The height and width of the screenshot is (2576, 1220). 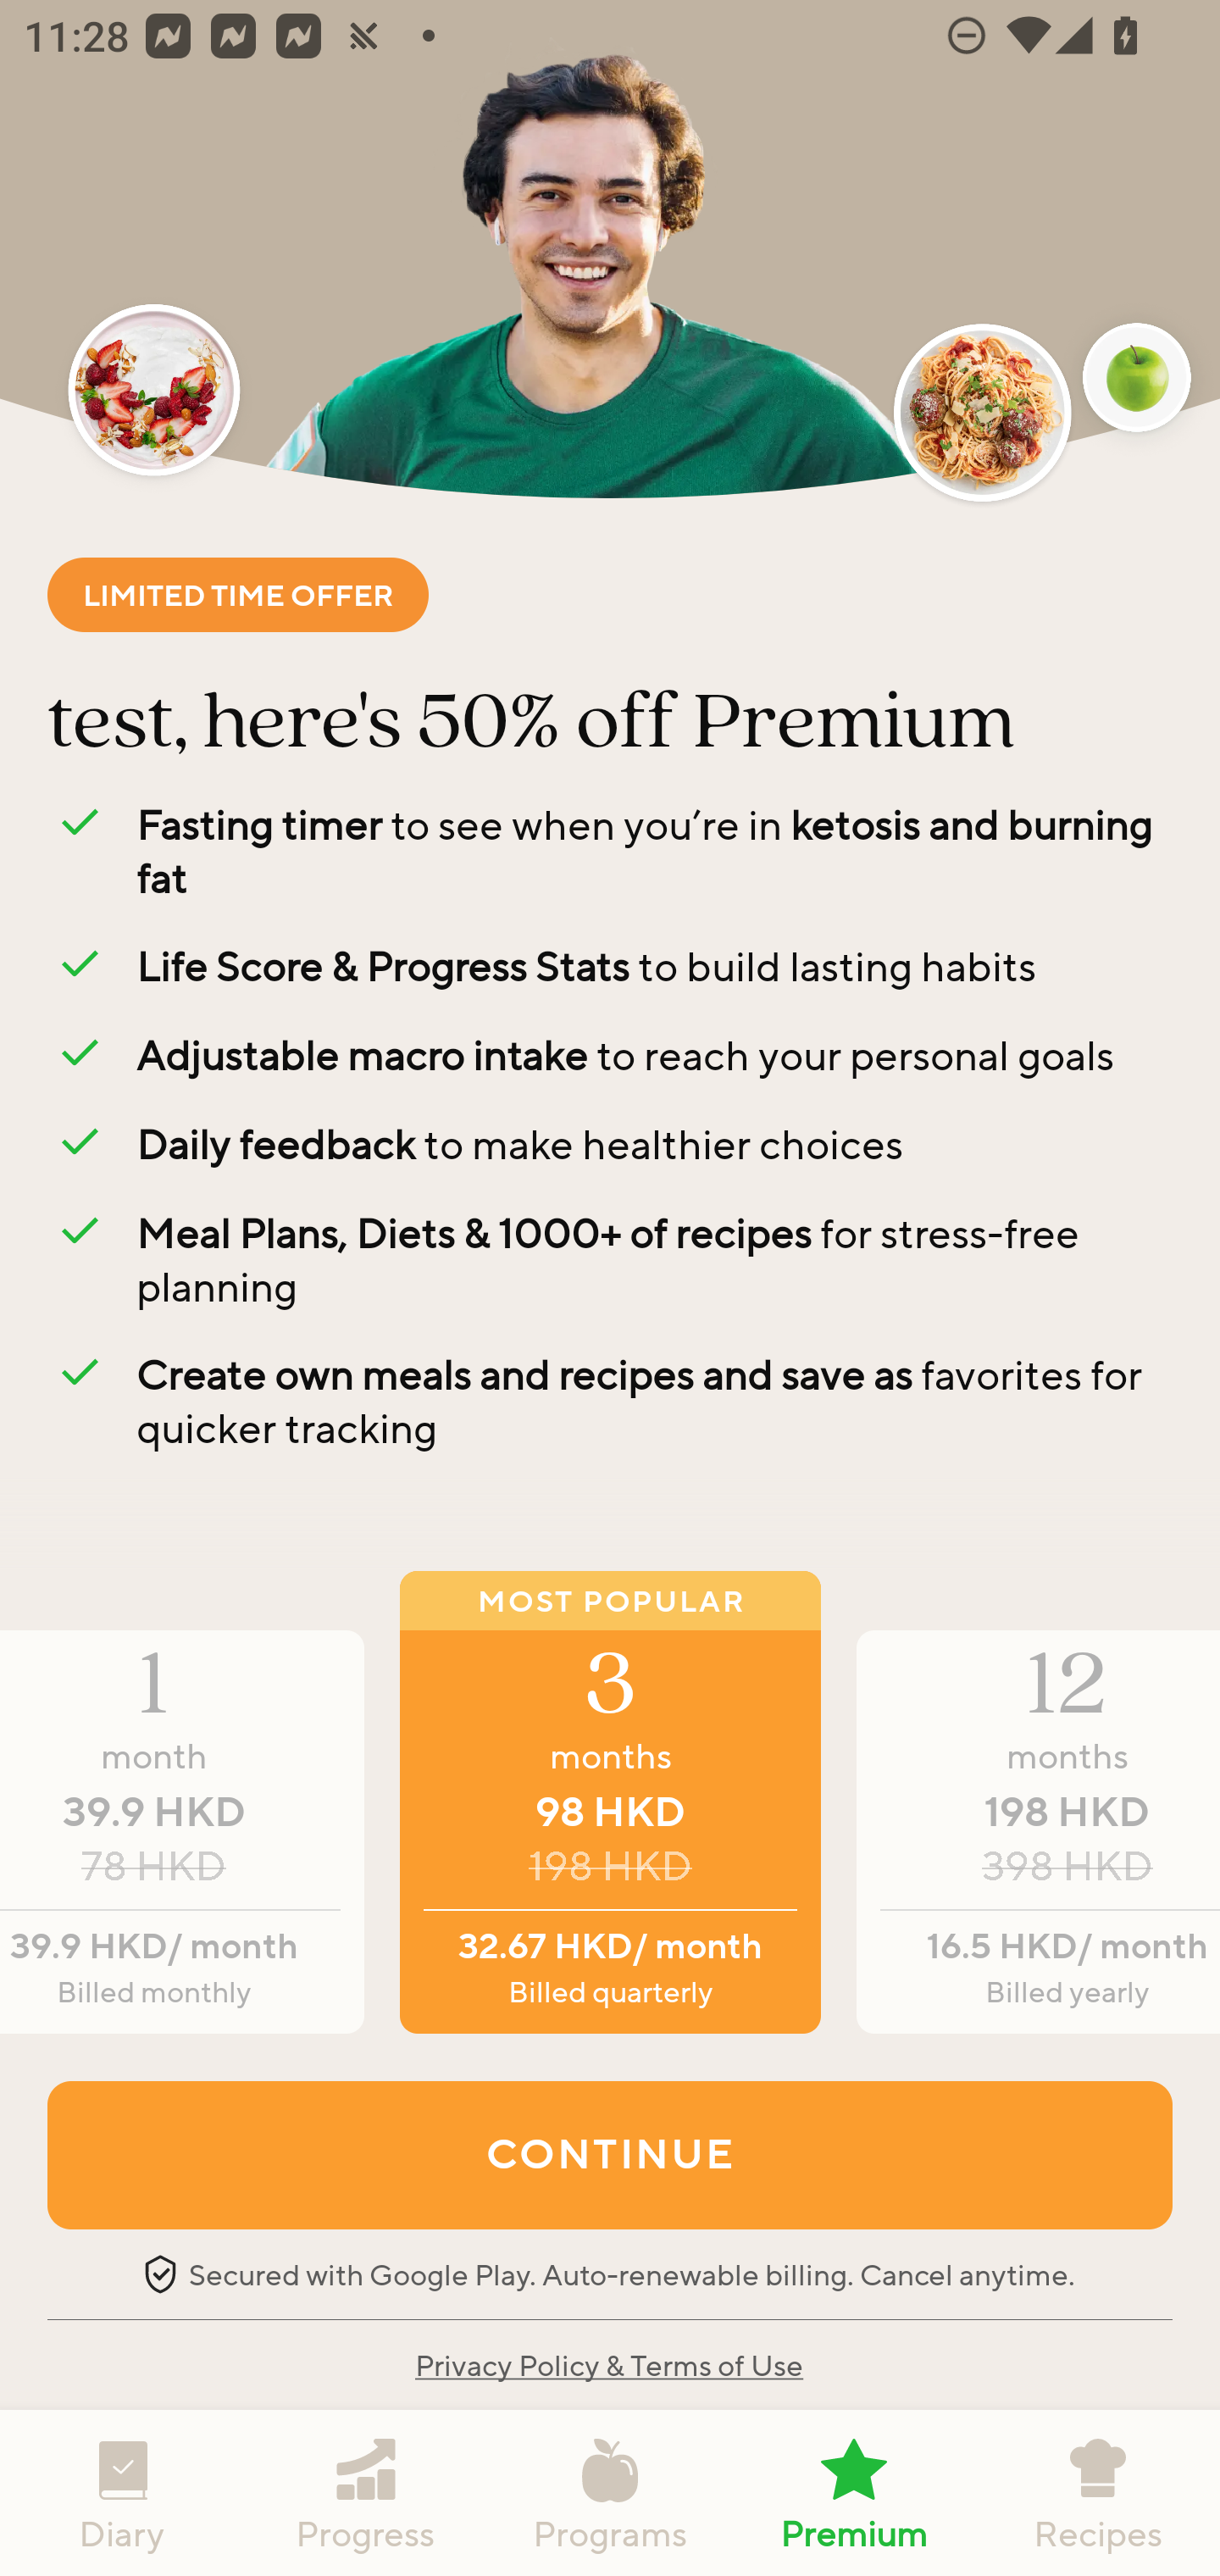 I want to click on Programs, so click(x=610, y=2493).